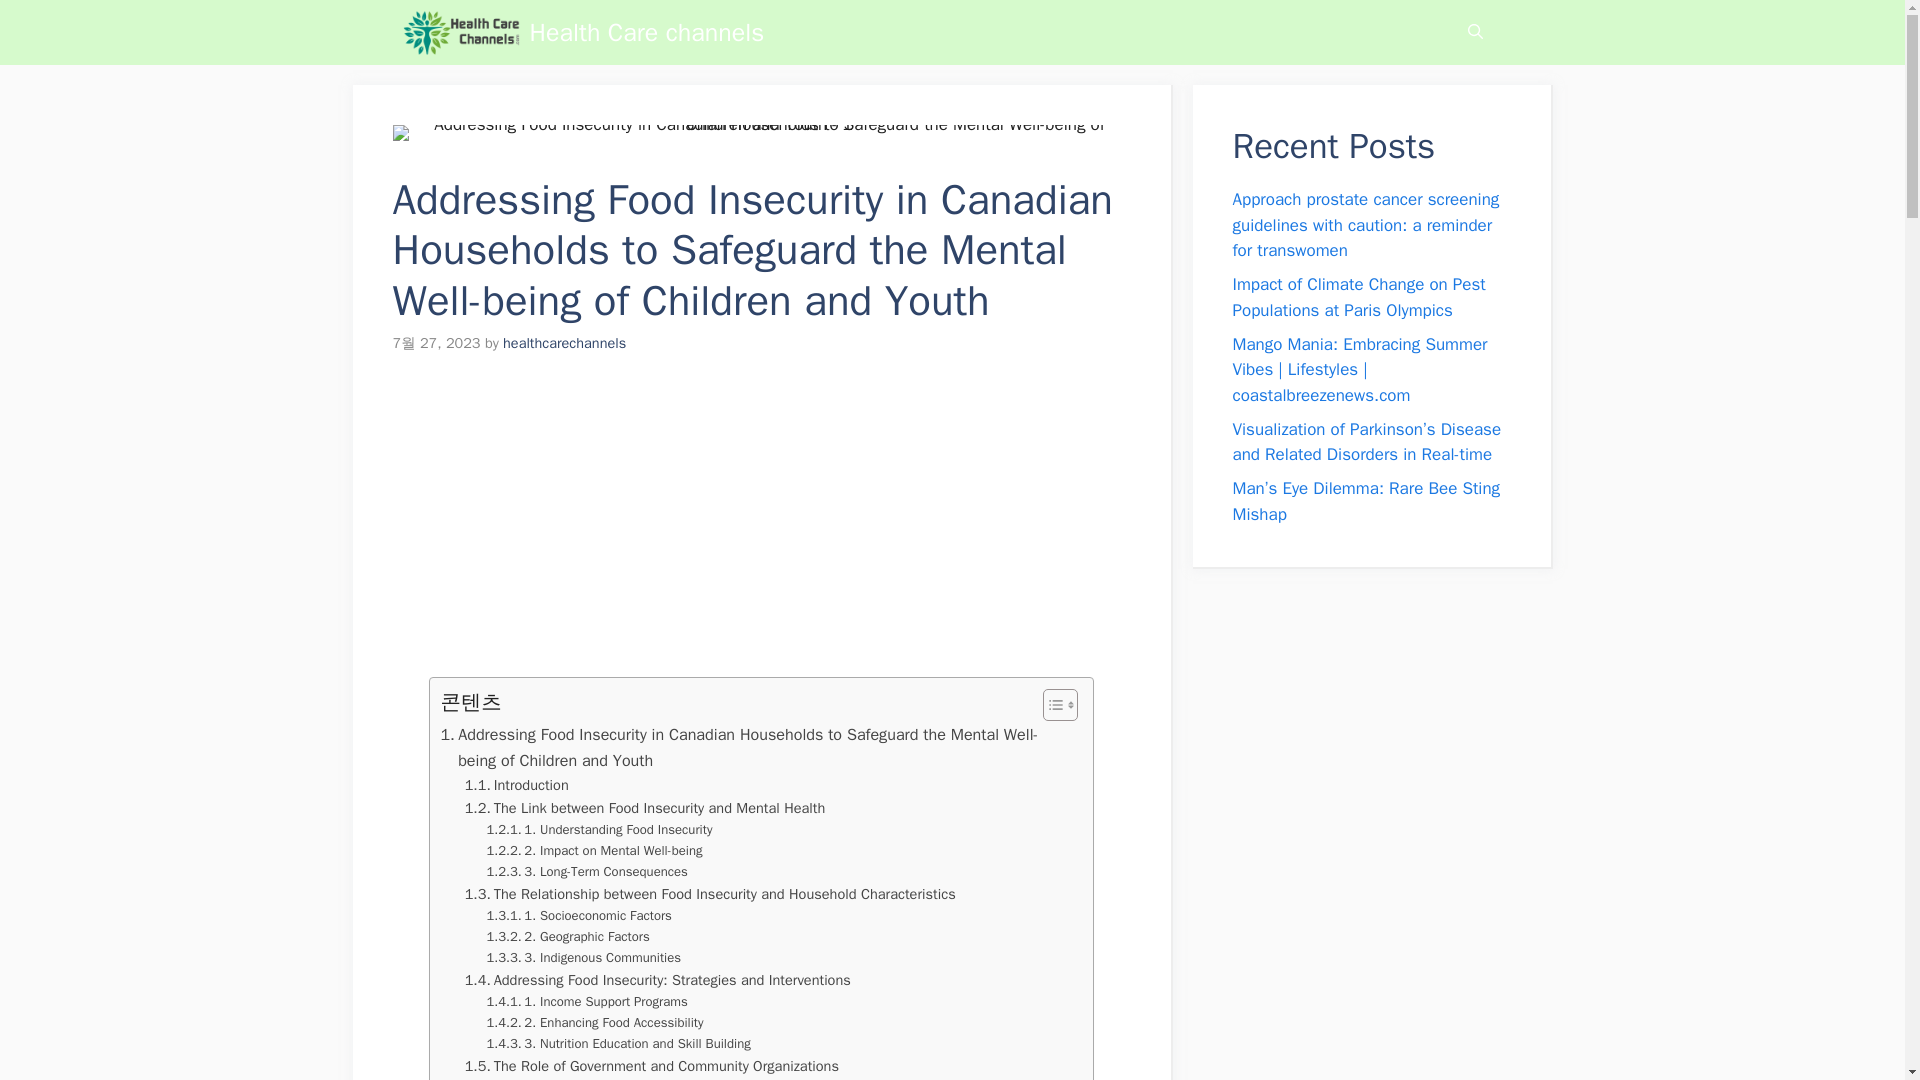 Image resolution: width=1920 pixels, height=1080 pixels. What do you see at coordinates (644, 808) in the screenshot?
I see `The Link between Food Insecurity and Mental Health` at bounding box center [644, 808].